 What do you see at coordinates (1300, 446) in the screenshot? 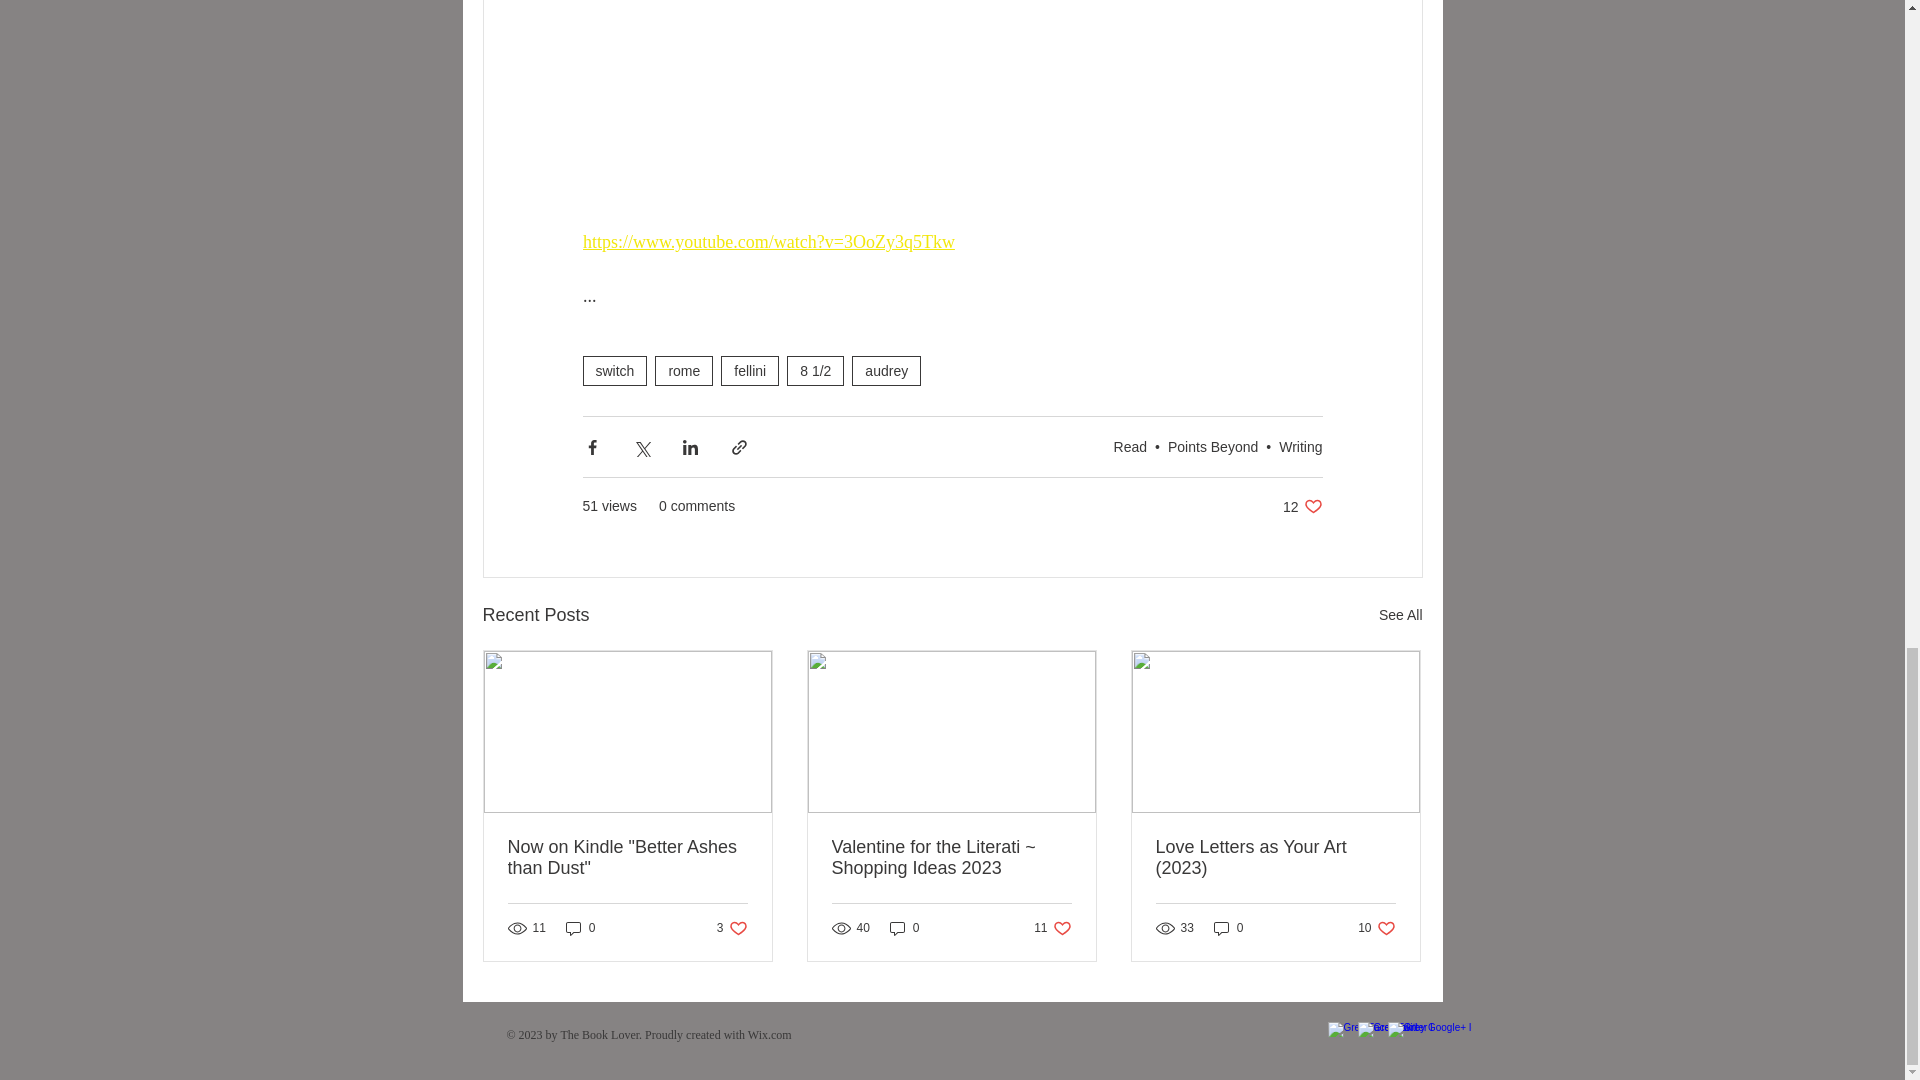
I see `Writing` at bounding box center [1300, 446].